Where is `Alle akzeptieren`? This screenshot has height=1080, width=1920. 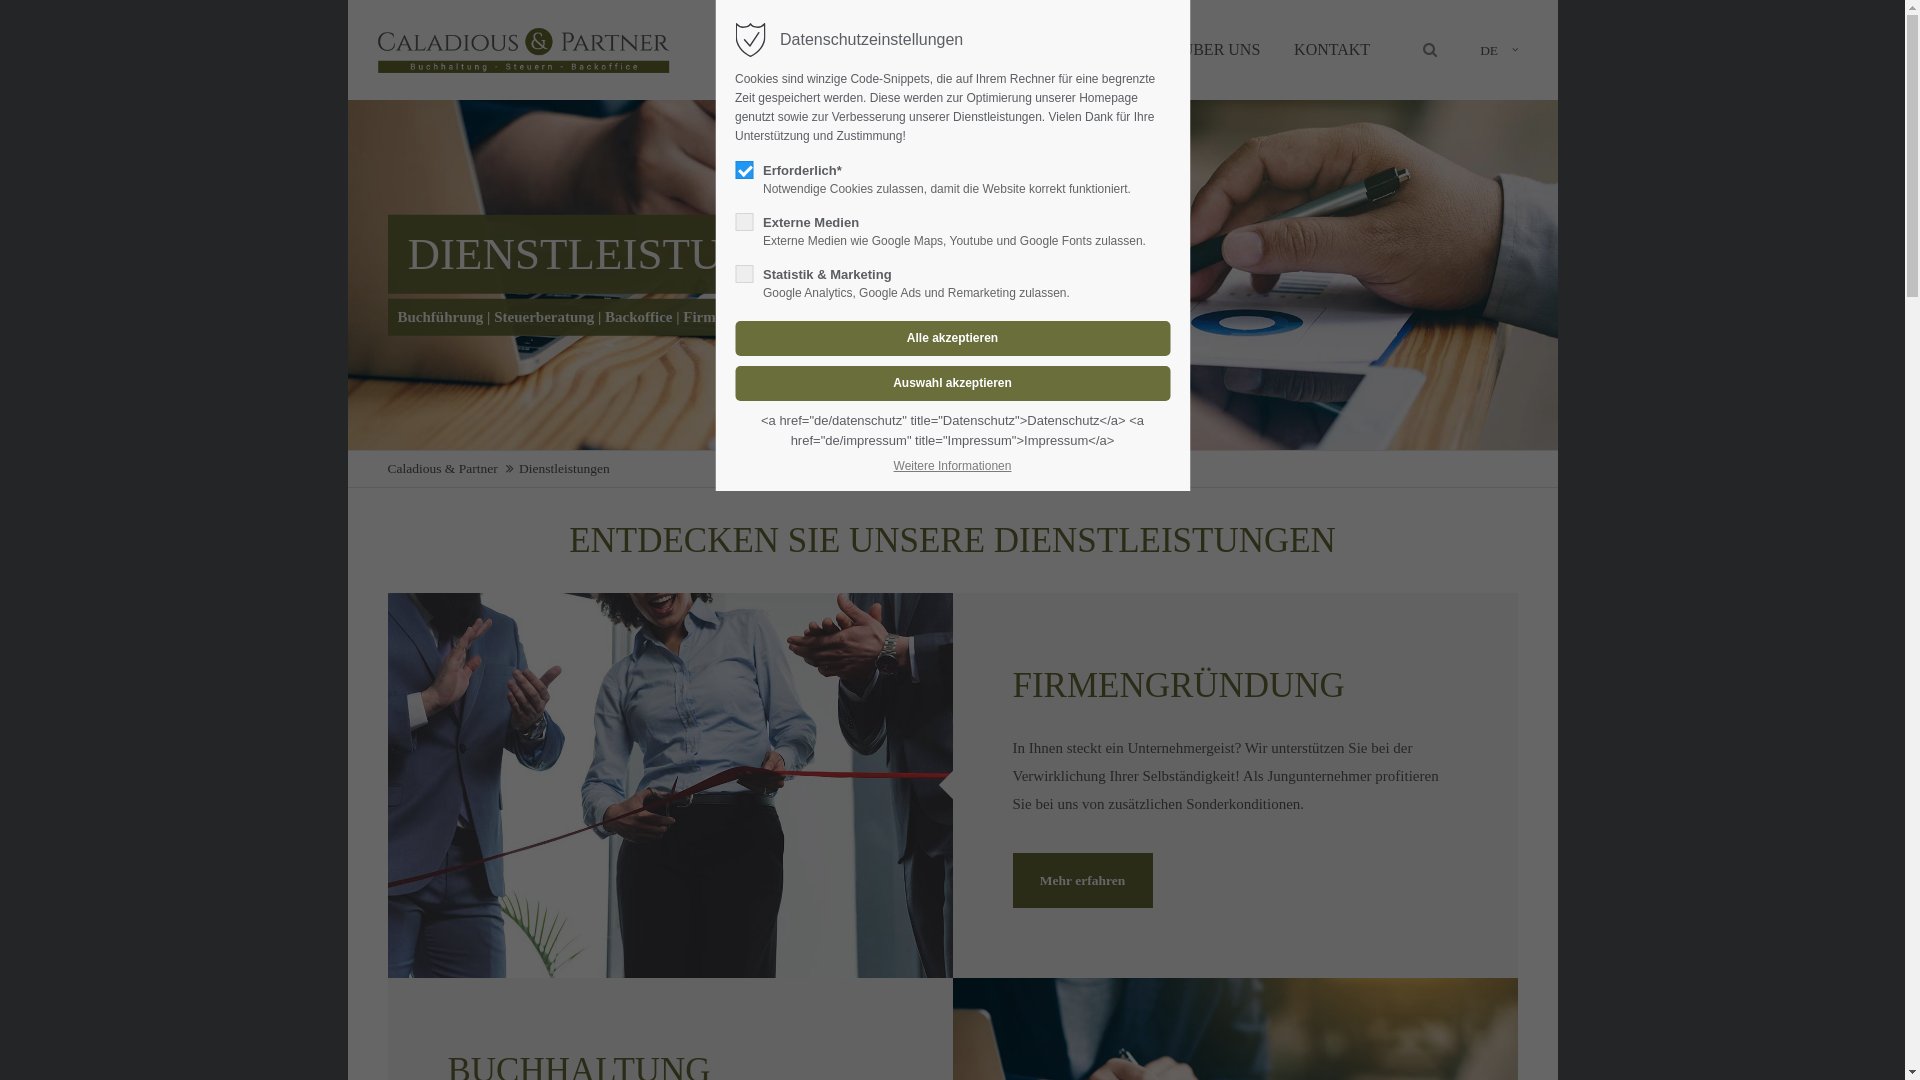
Alle akzeptieren is located at coordinates (952, 338).